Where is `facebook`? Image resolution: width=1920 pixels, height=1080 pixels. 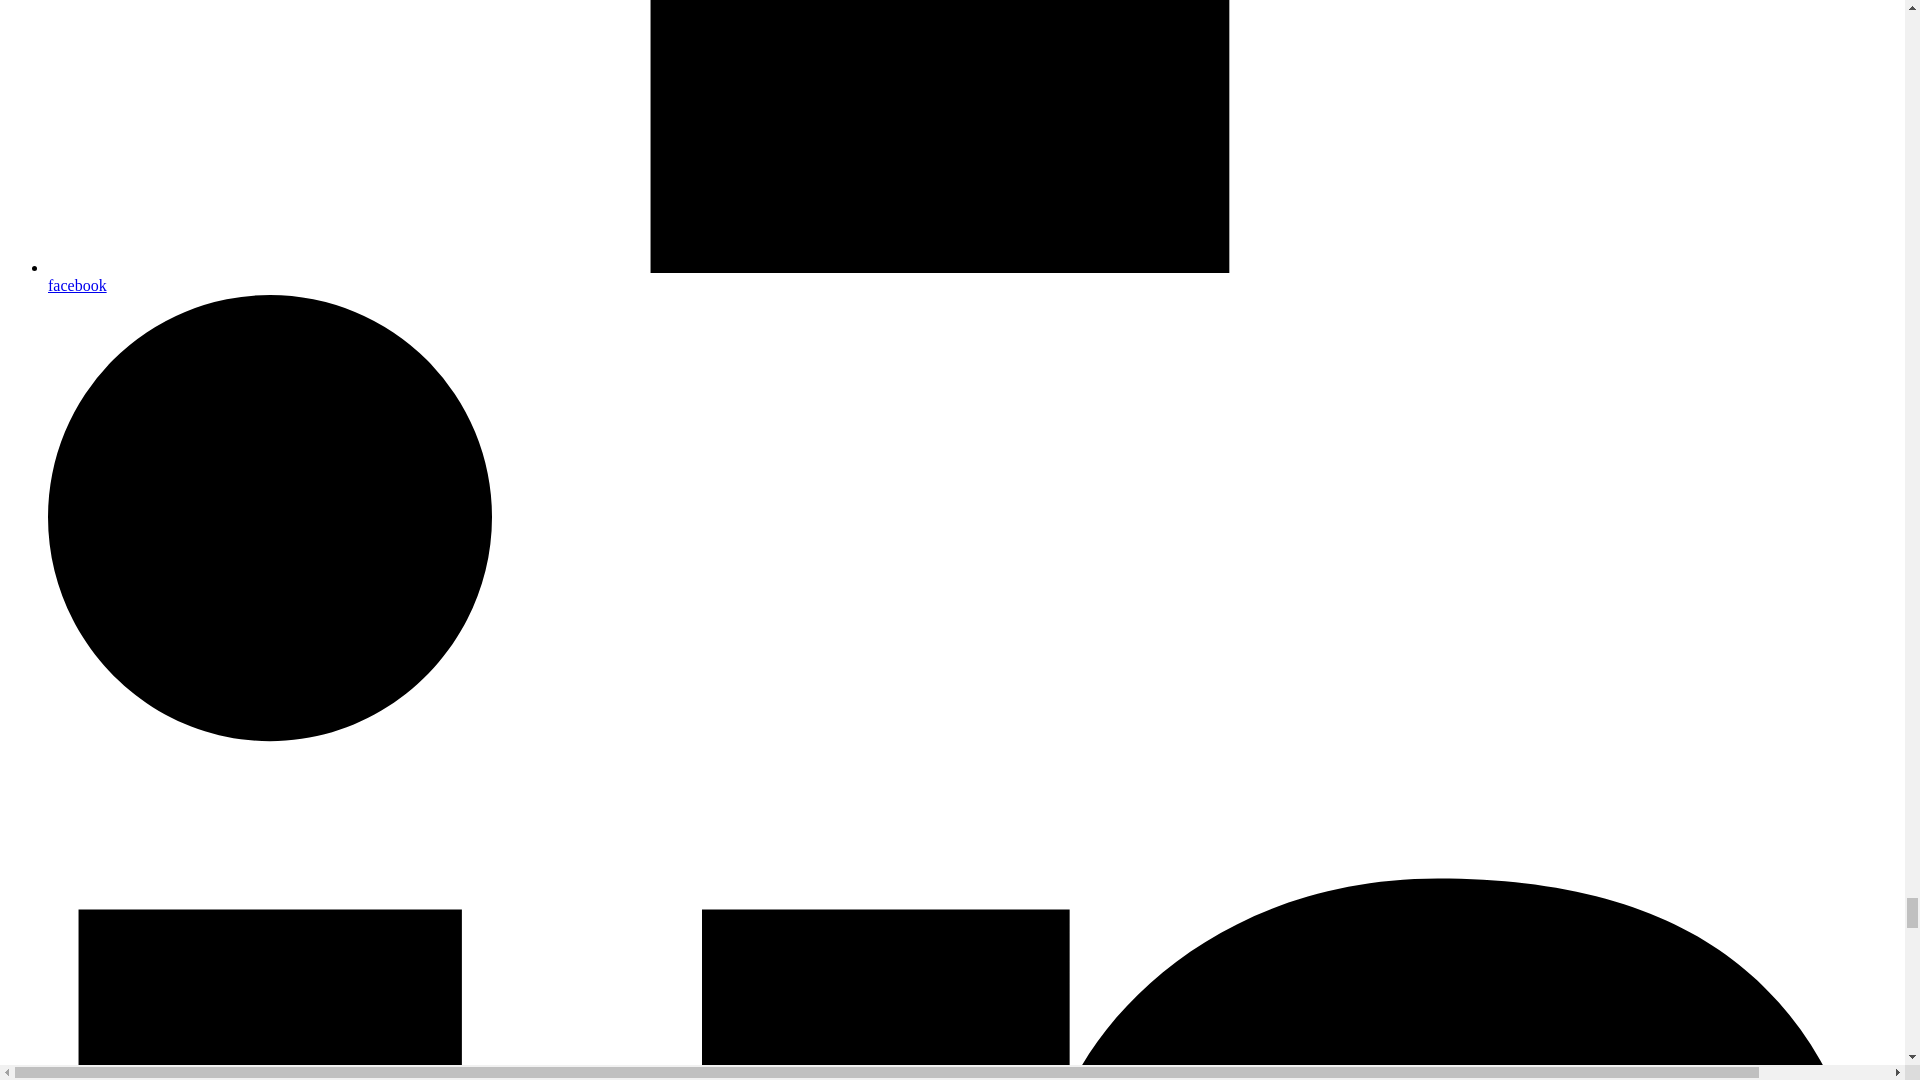 facebook is located at coordinates (972, 276).